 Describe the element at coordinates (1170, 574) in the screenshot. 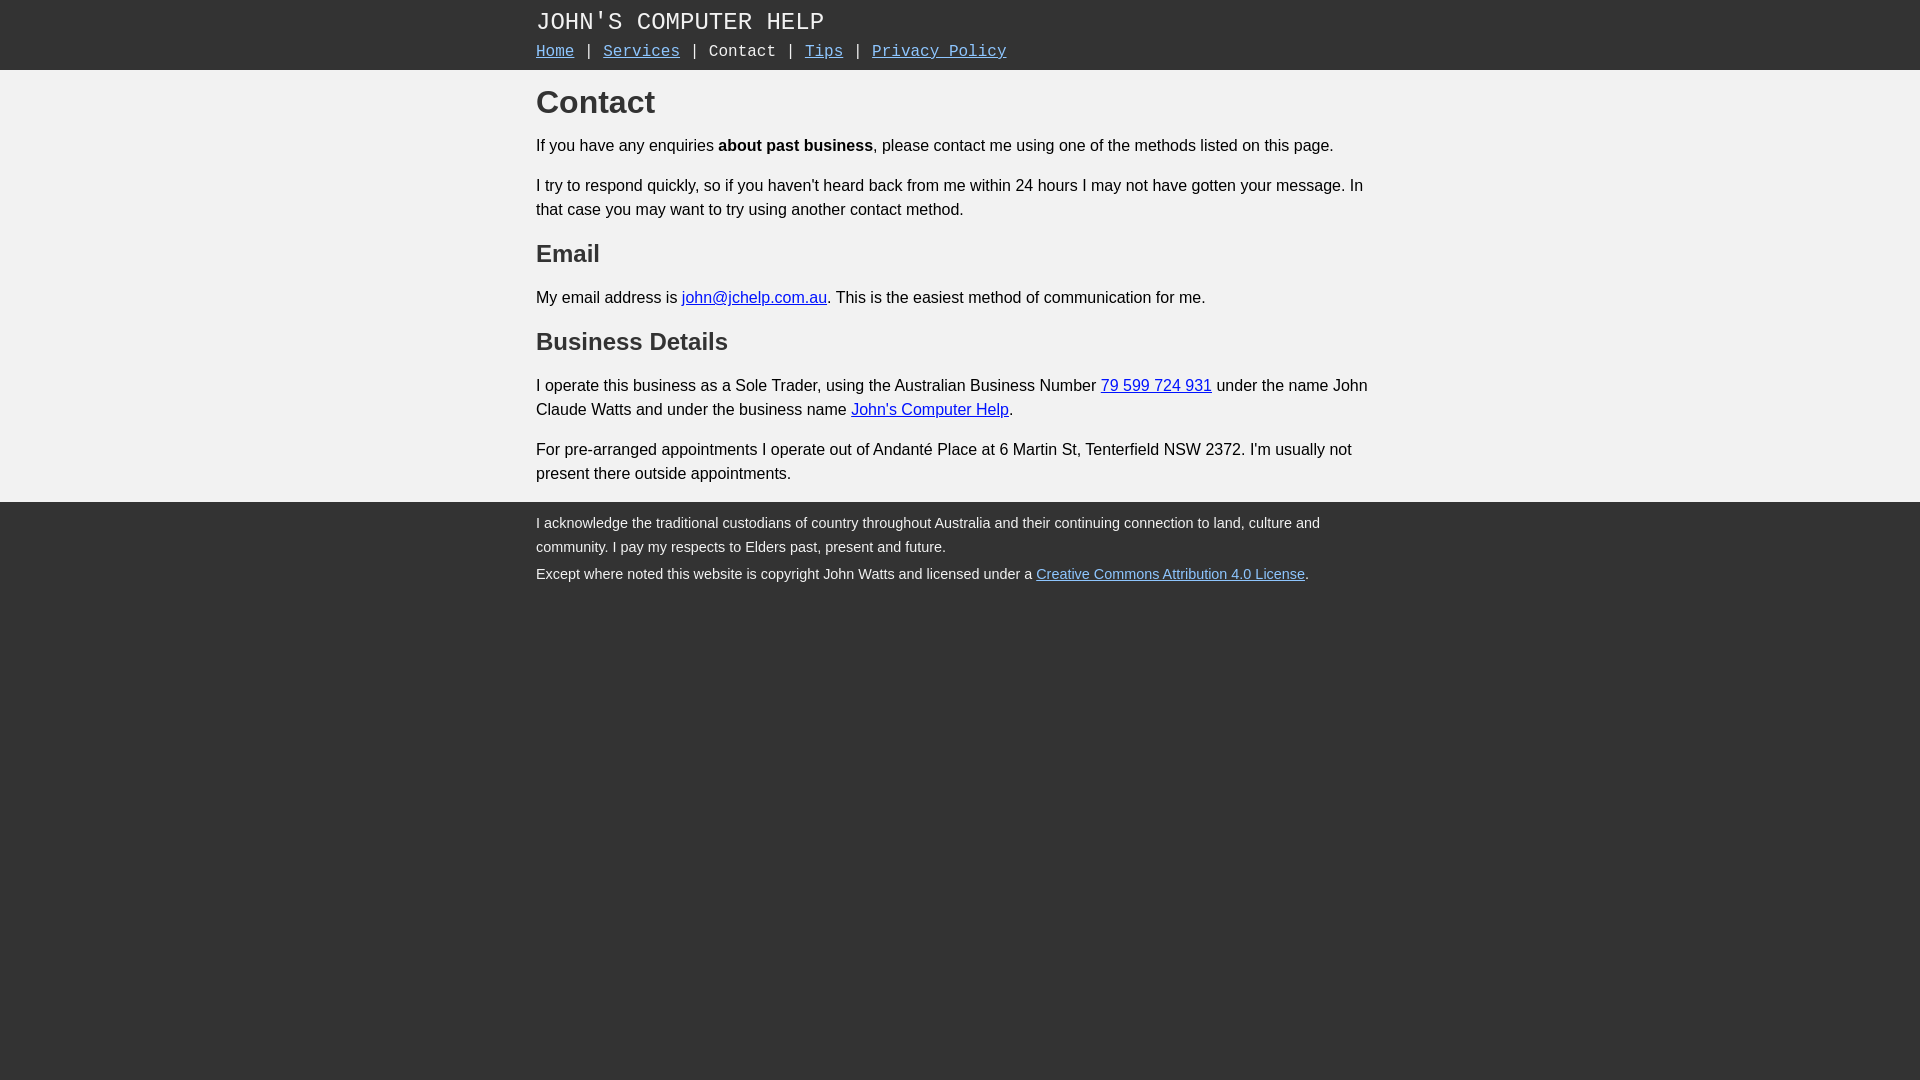

I see `Creative Commons Attribution 4.0 License` at that location.